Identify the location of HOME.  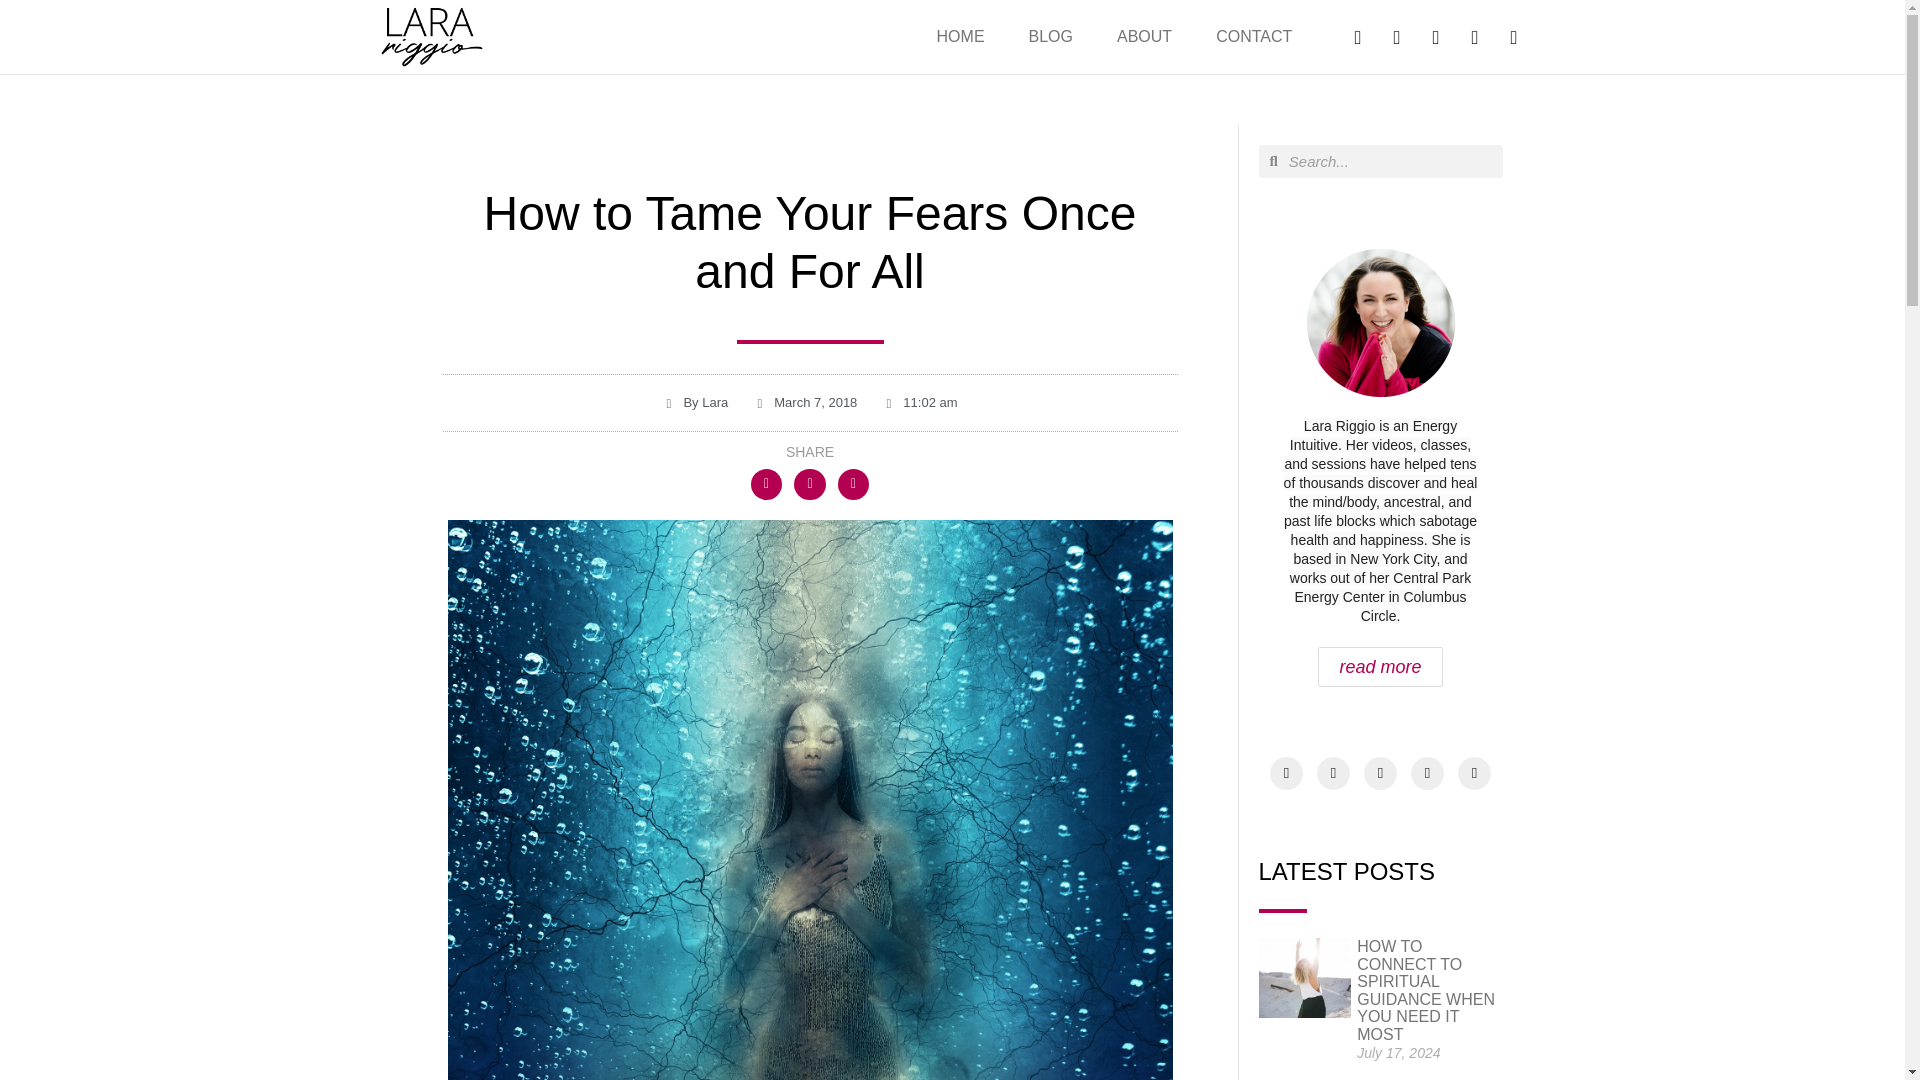
(960, 36).